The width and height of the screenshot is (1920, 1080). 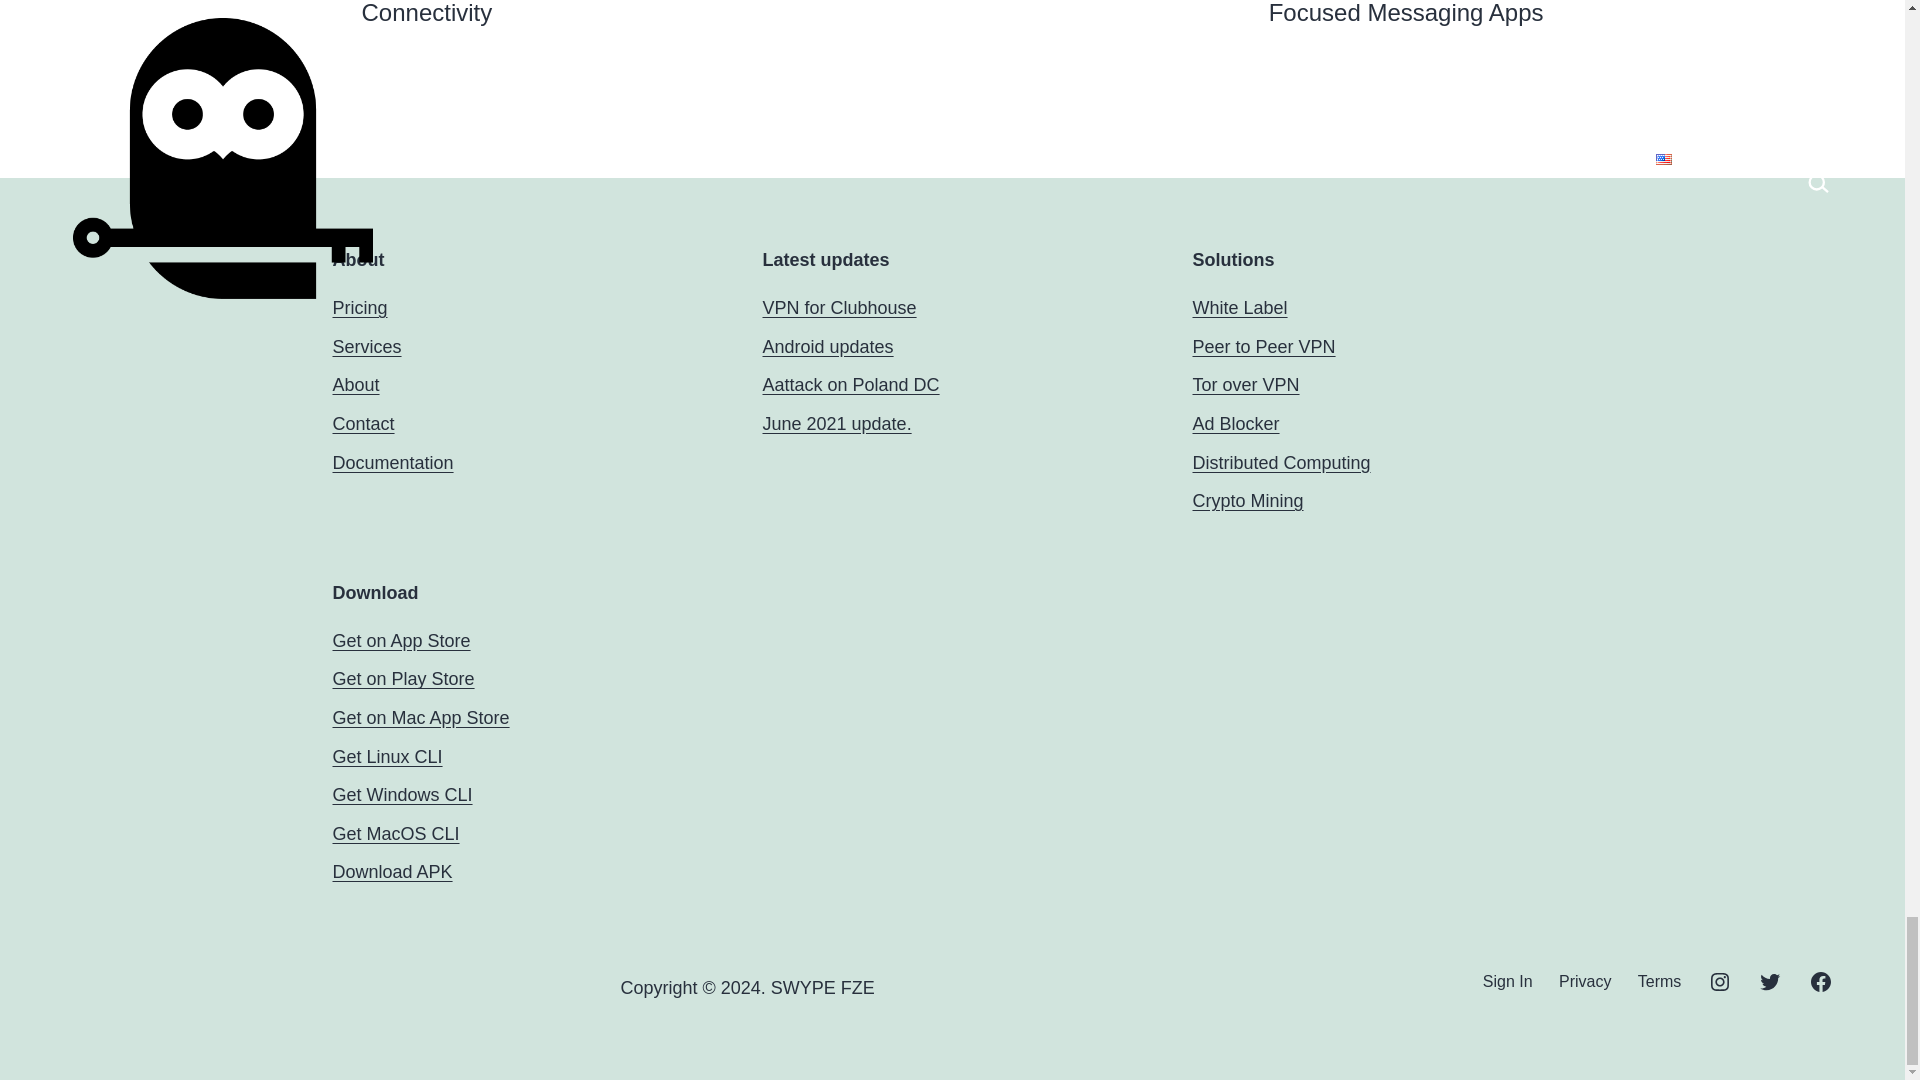 I want to click on June 2021 update., so click(x=836, y=424).